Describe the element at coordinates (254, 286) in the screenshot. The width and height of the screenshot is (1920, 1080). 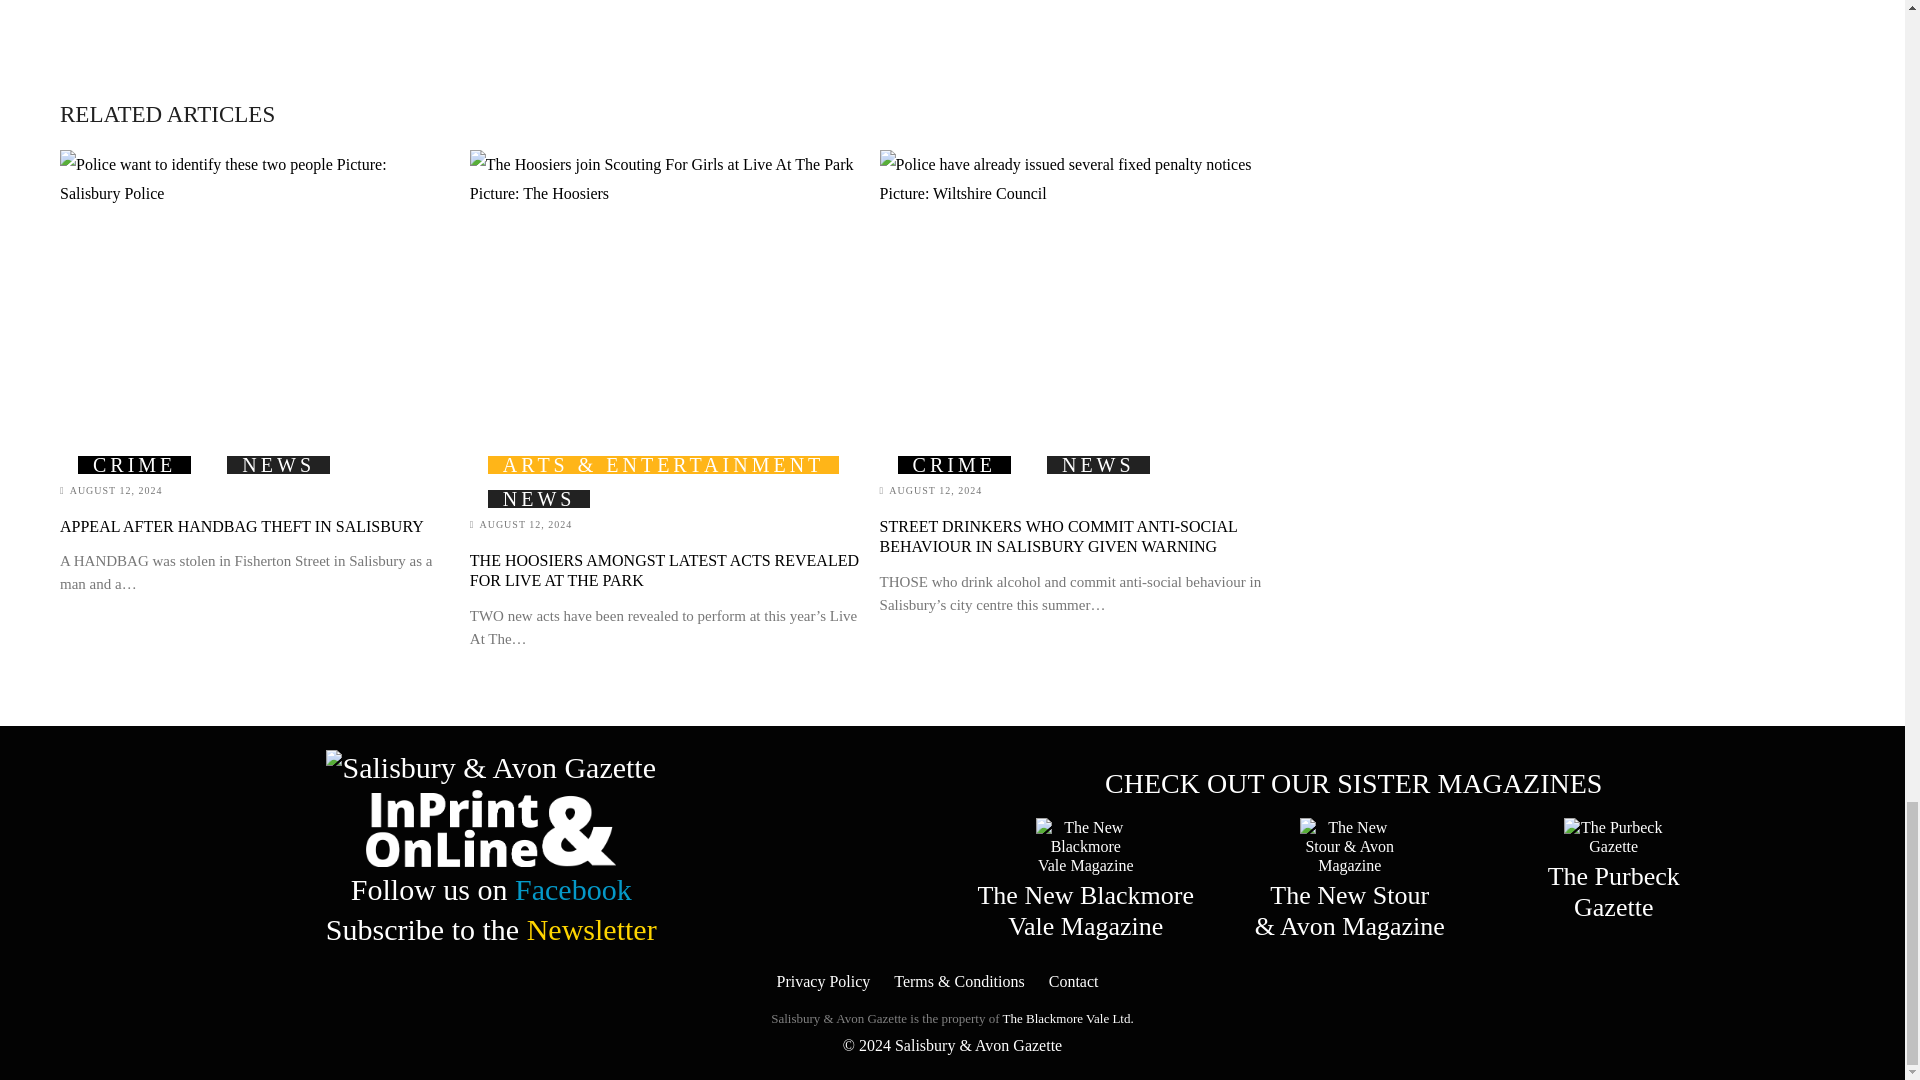
I see `Appeal after handbag theft in Salisbury` at that location.